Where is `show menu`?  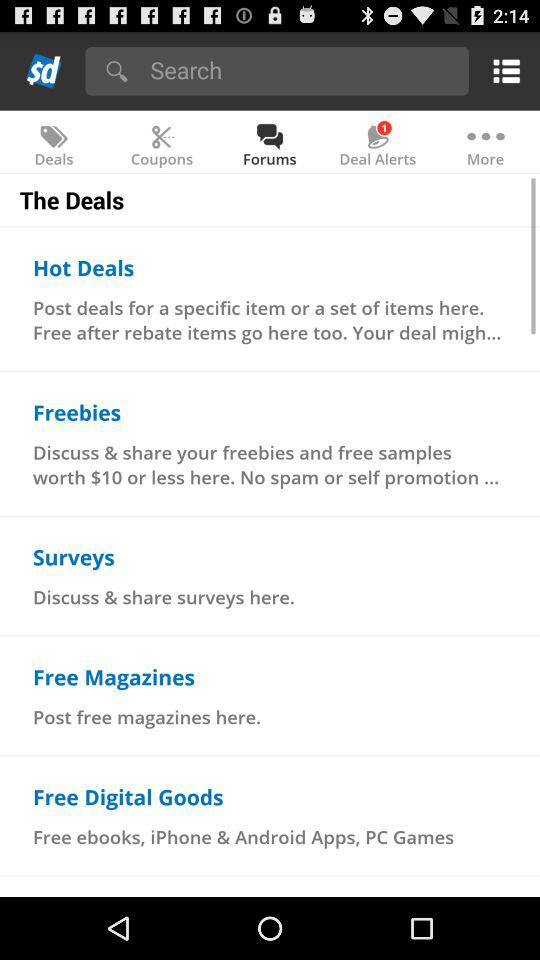 show menu is located at coordinates (502, 70).